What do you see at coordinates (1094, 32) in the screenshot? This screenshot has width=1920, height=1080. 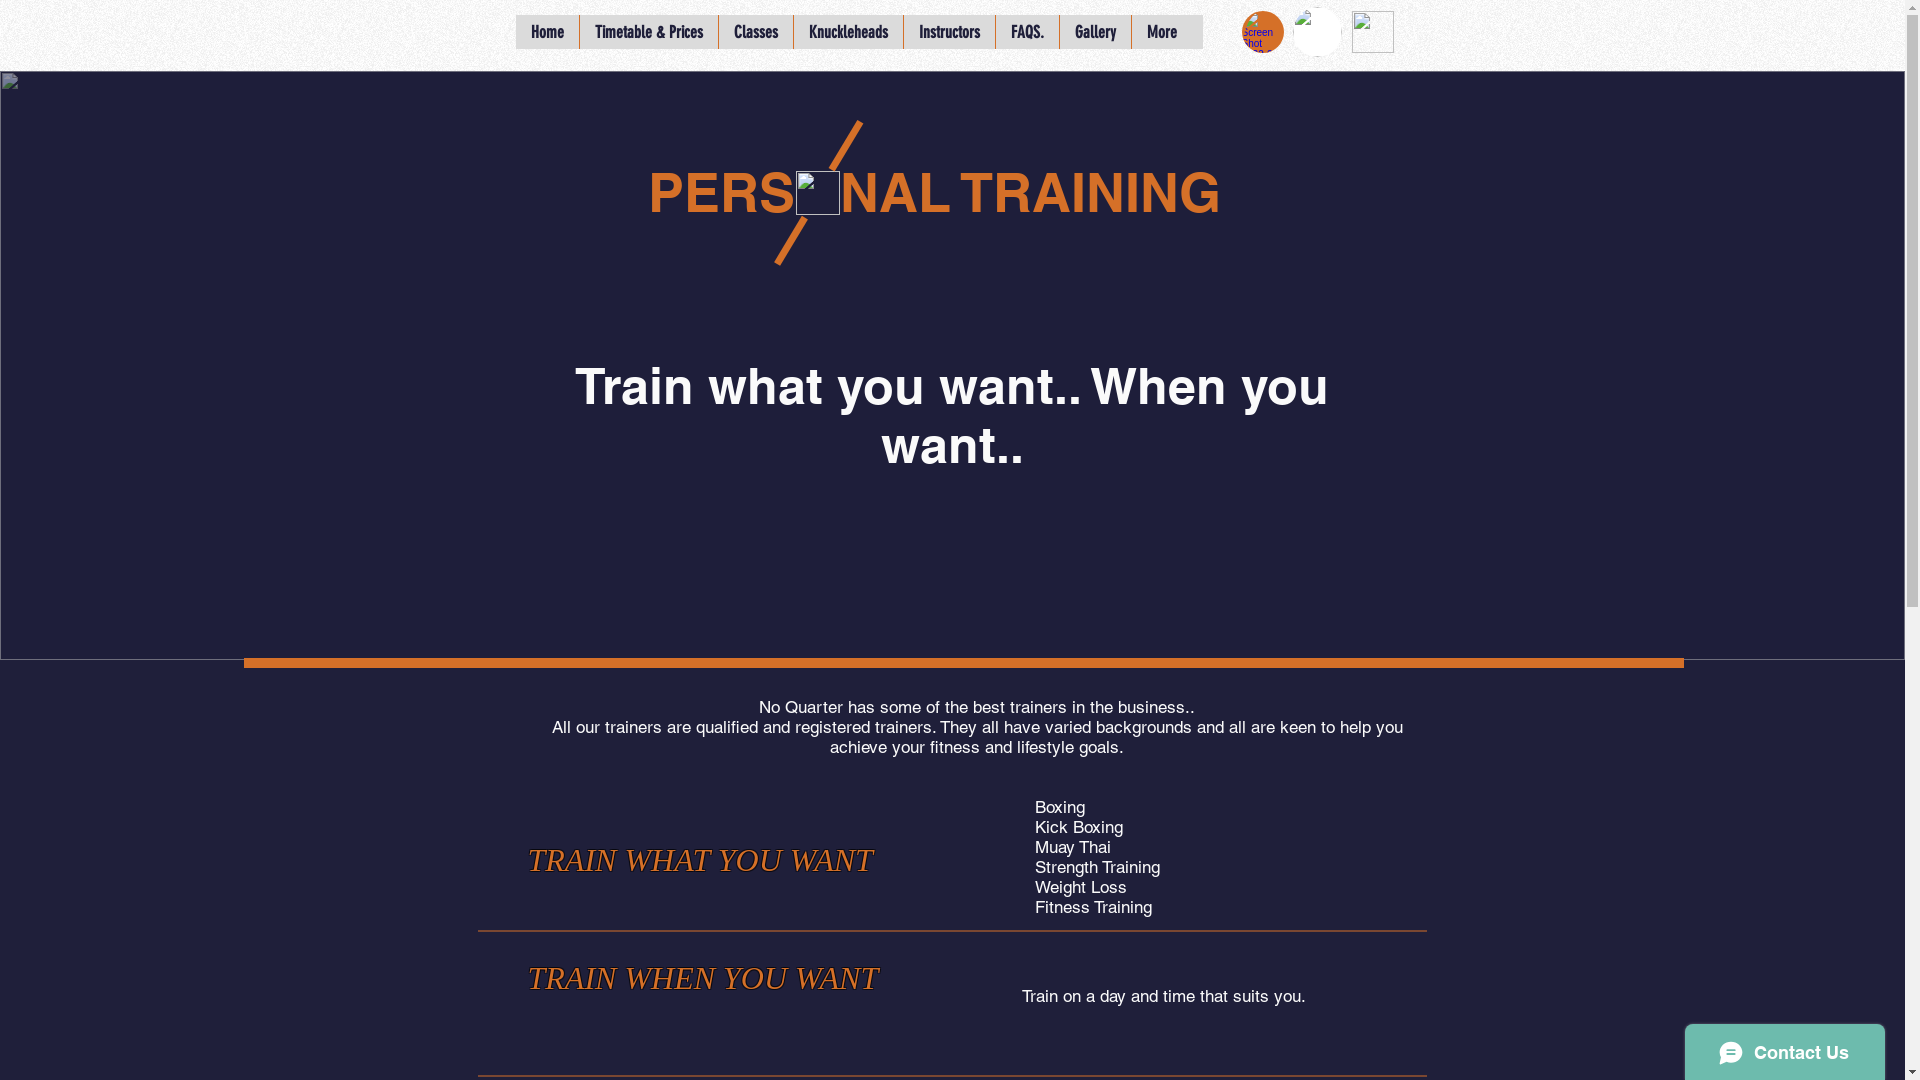 I see `Gallery` at bounding box center [1094, 32].